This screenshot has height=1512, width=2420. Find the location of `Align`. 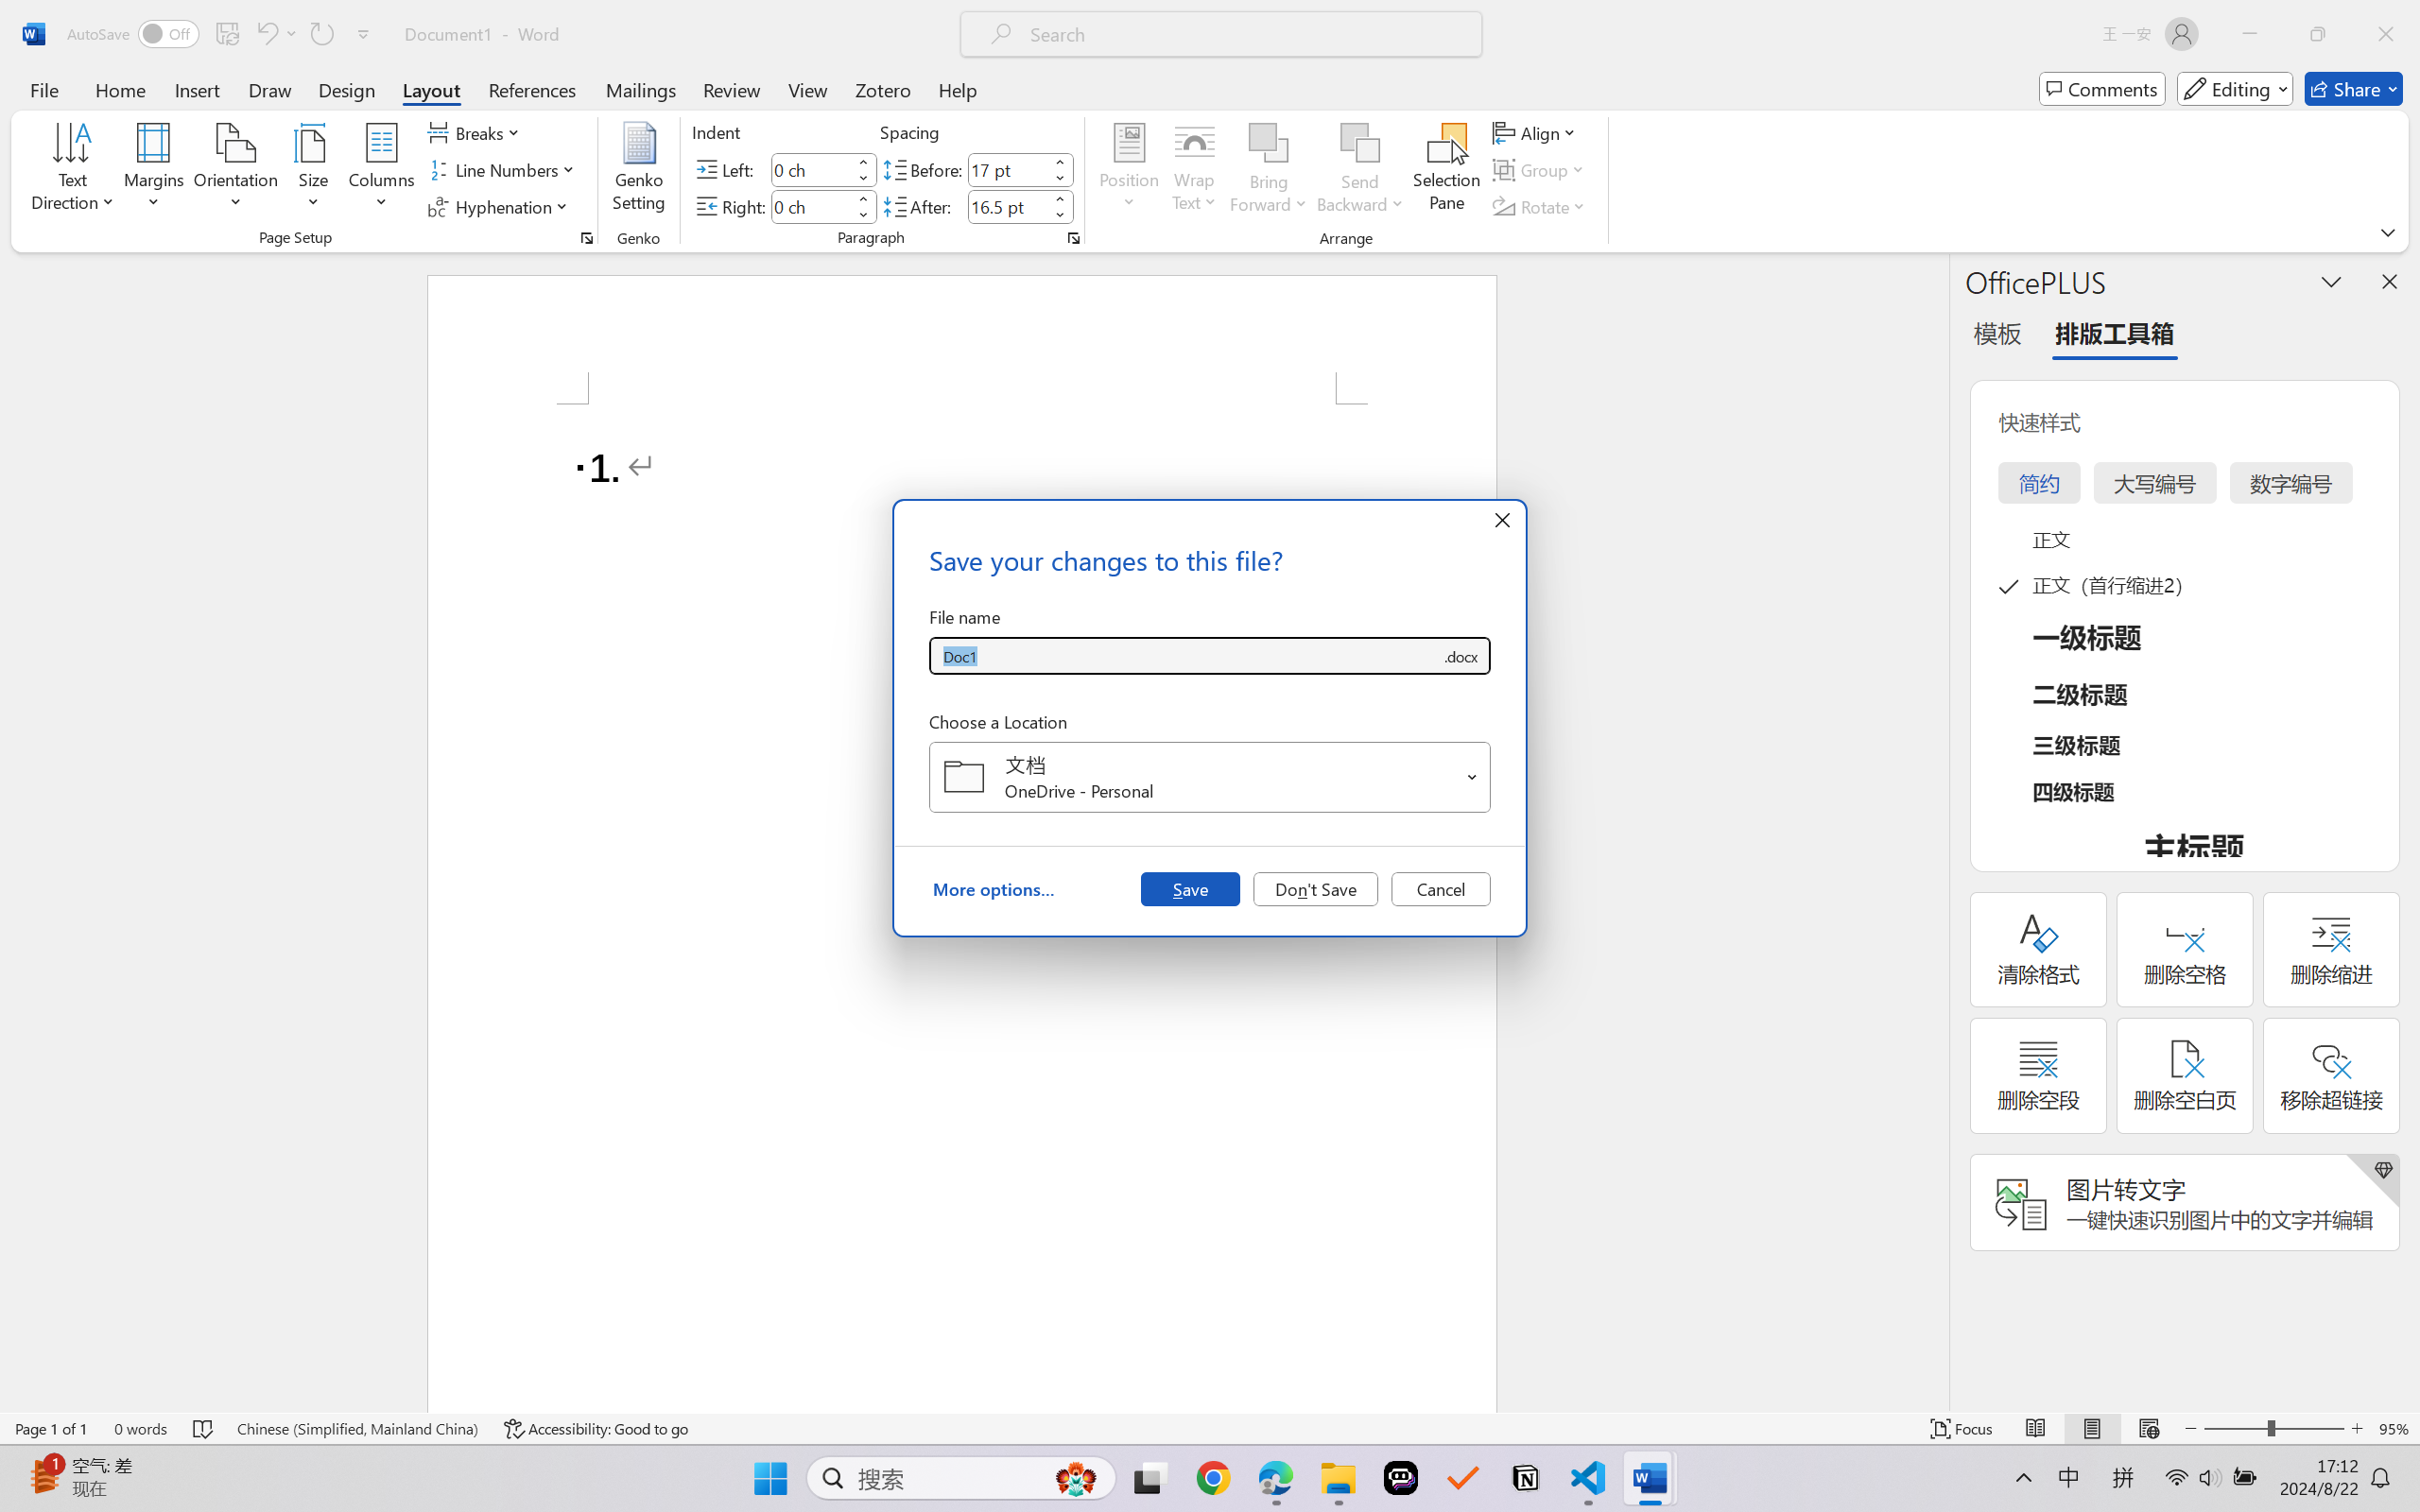

Align is located at coordinates (1536, 132).